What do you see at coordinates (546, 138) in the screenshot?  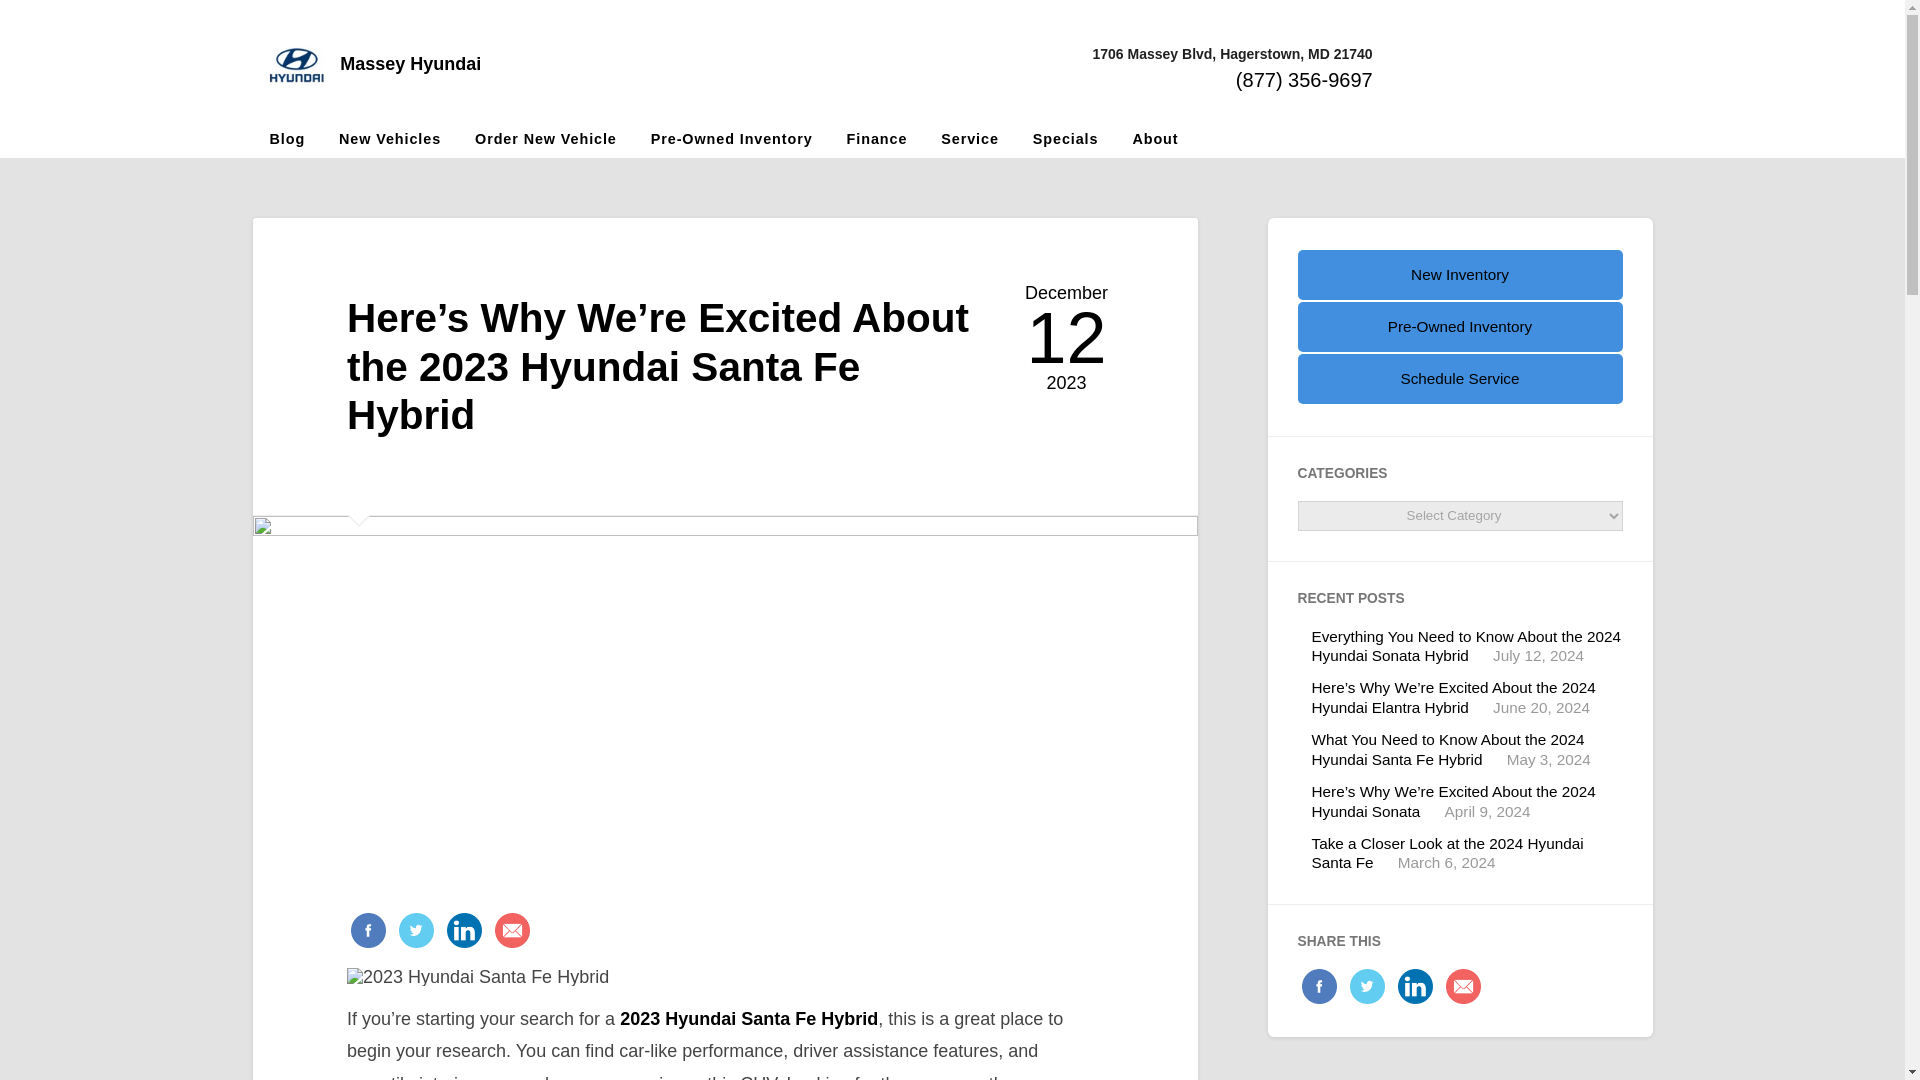 I see `Order New Vehicle` at bounding box center [546, 138].